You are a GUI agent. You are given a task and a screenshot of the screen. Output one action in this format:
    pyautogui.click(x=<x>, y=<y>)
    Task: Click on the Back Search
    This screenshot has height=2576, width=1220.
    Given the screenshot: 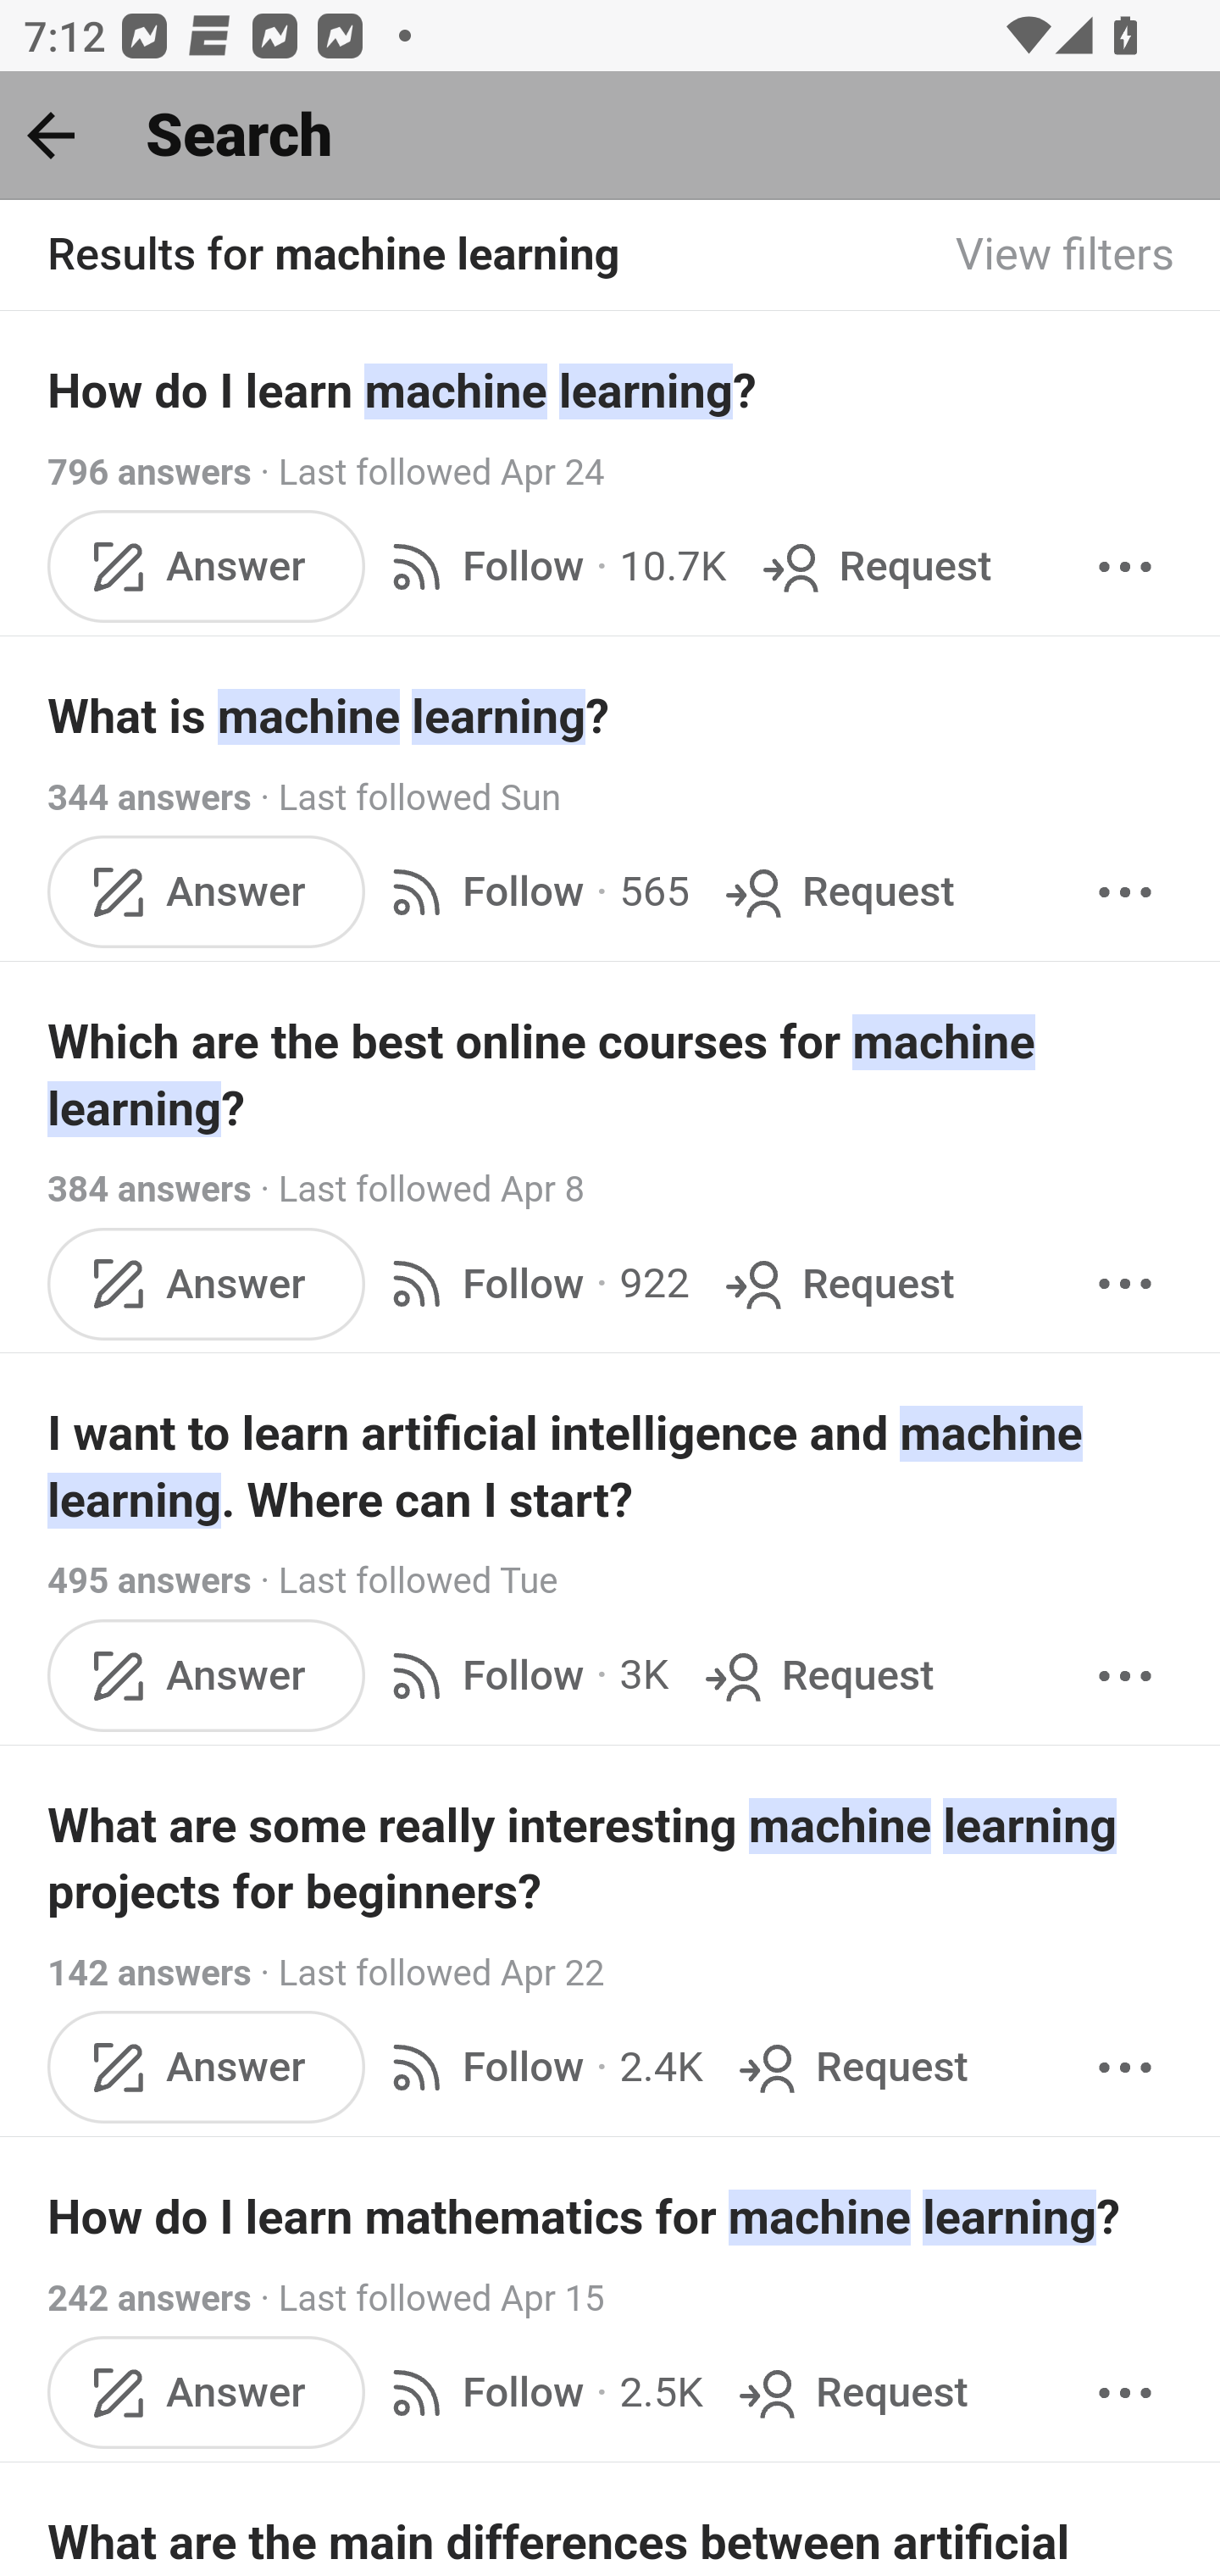 What is the action you would take?
    pyautogui.click(x=610, y=136)
    